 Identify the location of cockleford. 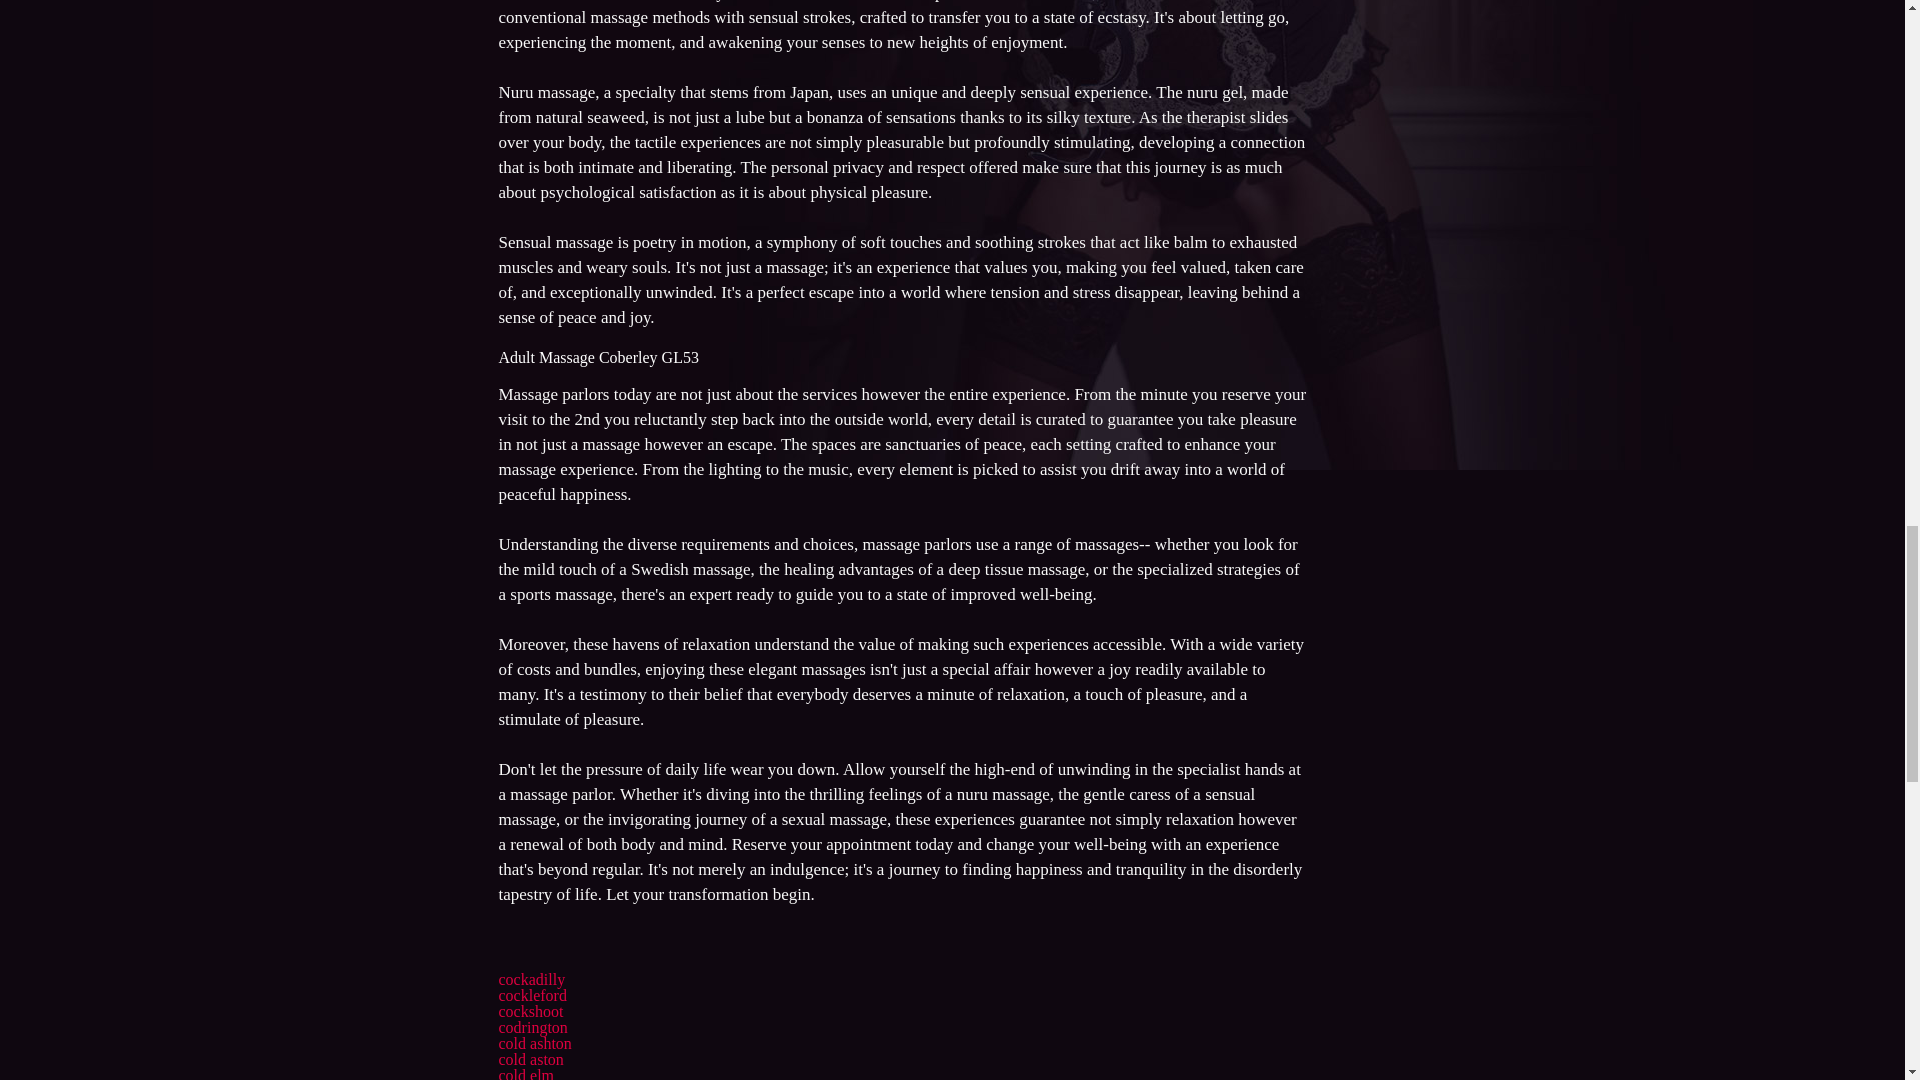
(532, 996).